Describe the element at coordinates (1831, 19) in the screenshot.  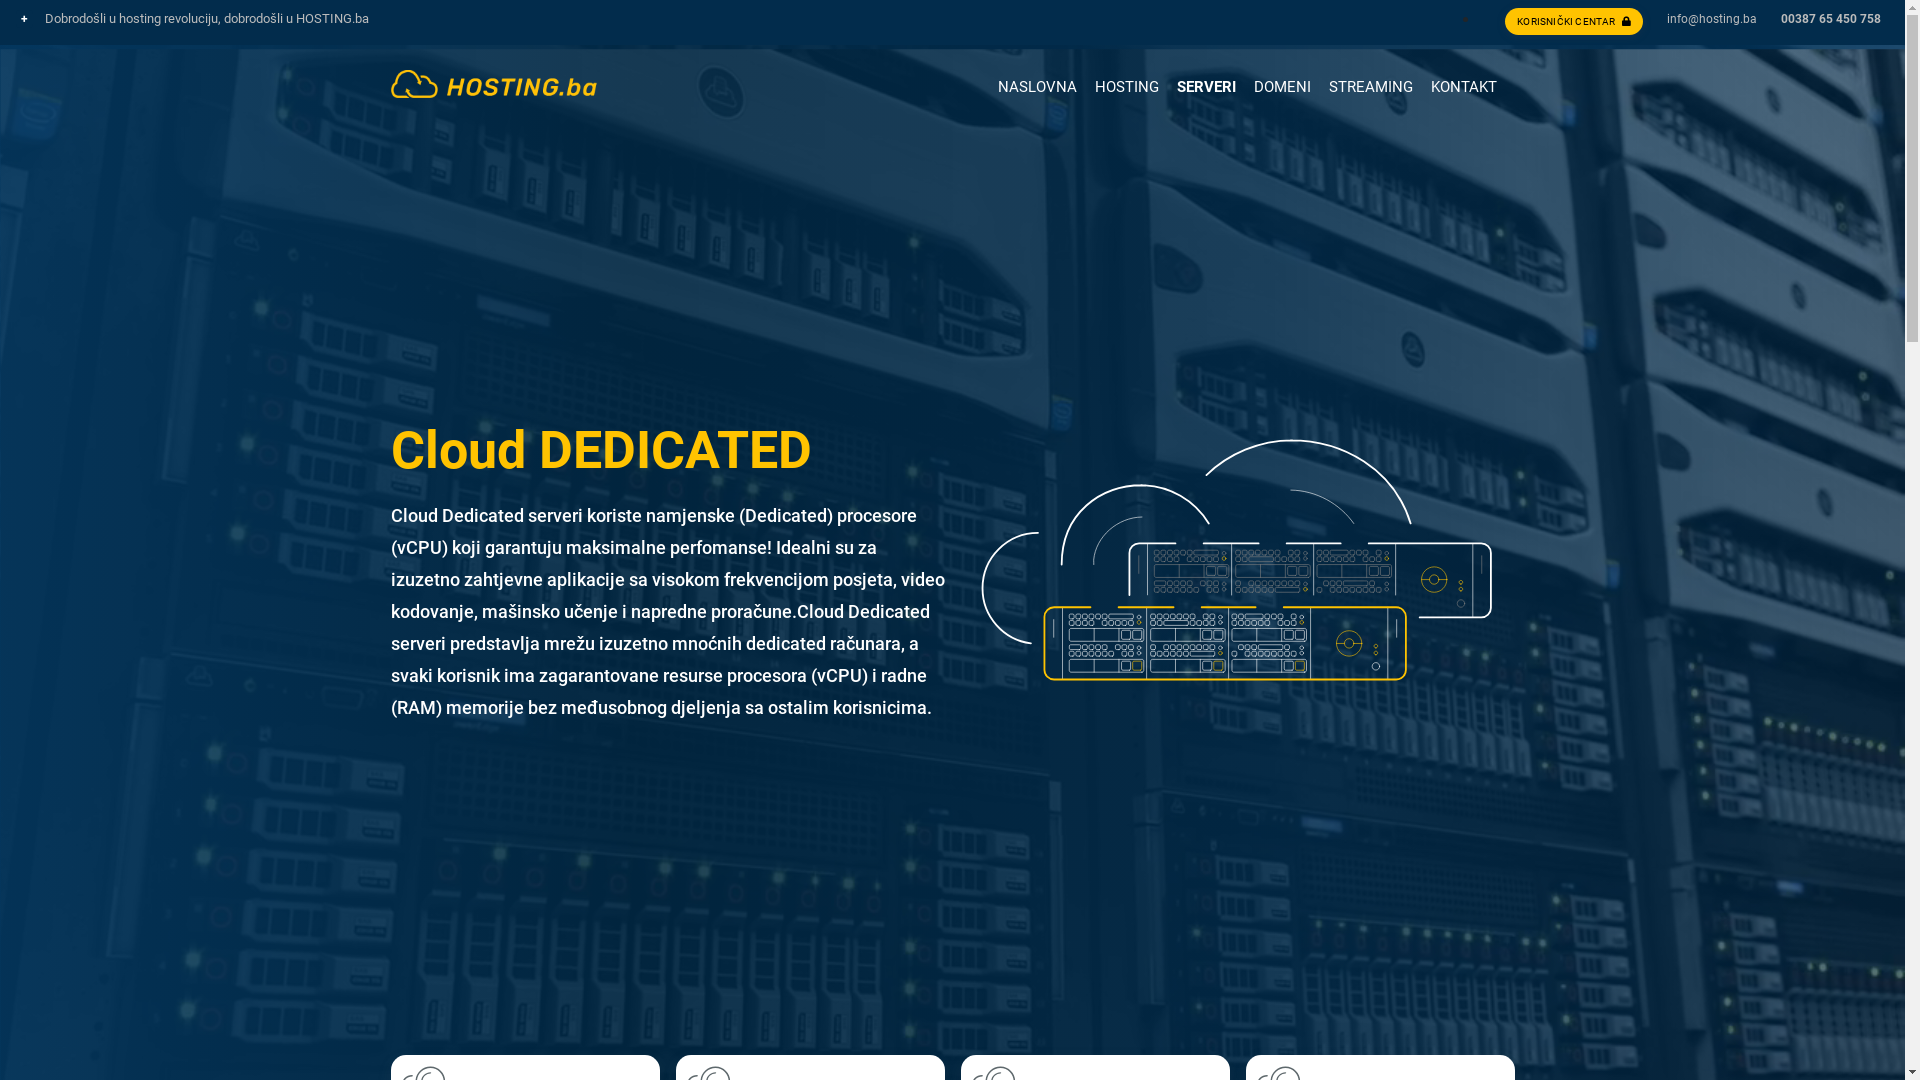
I see `00387 65 450 758` at that location.